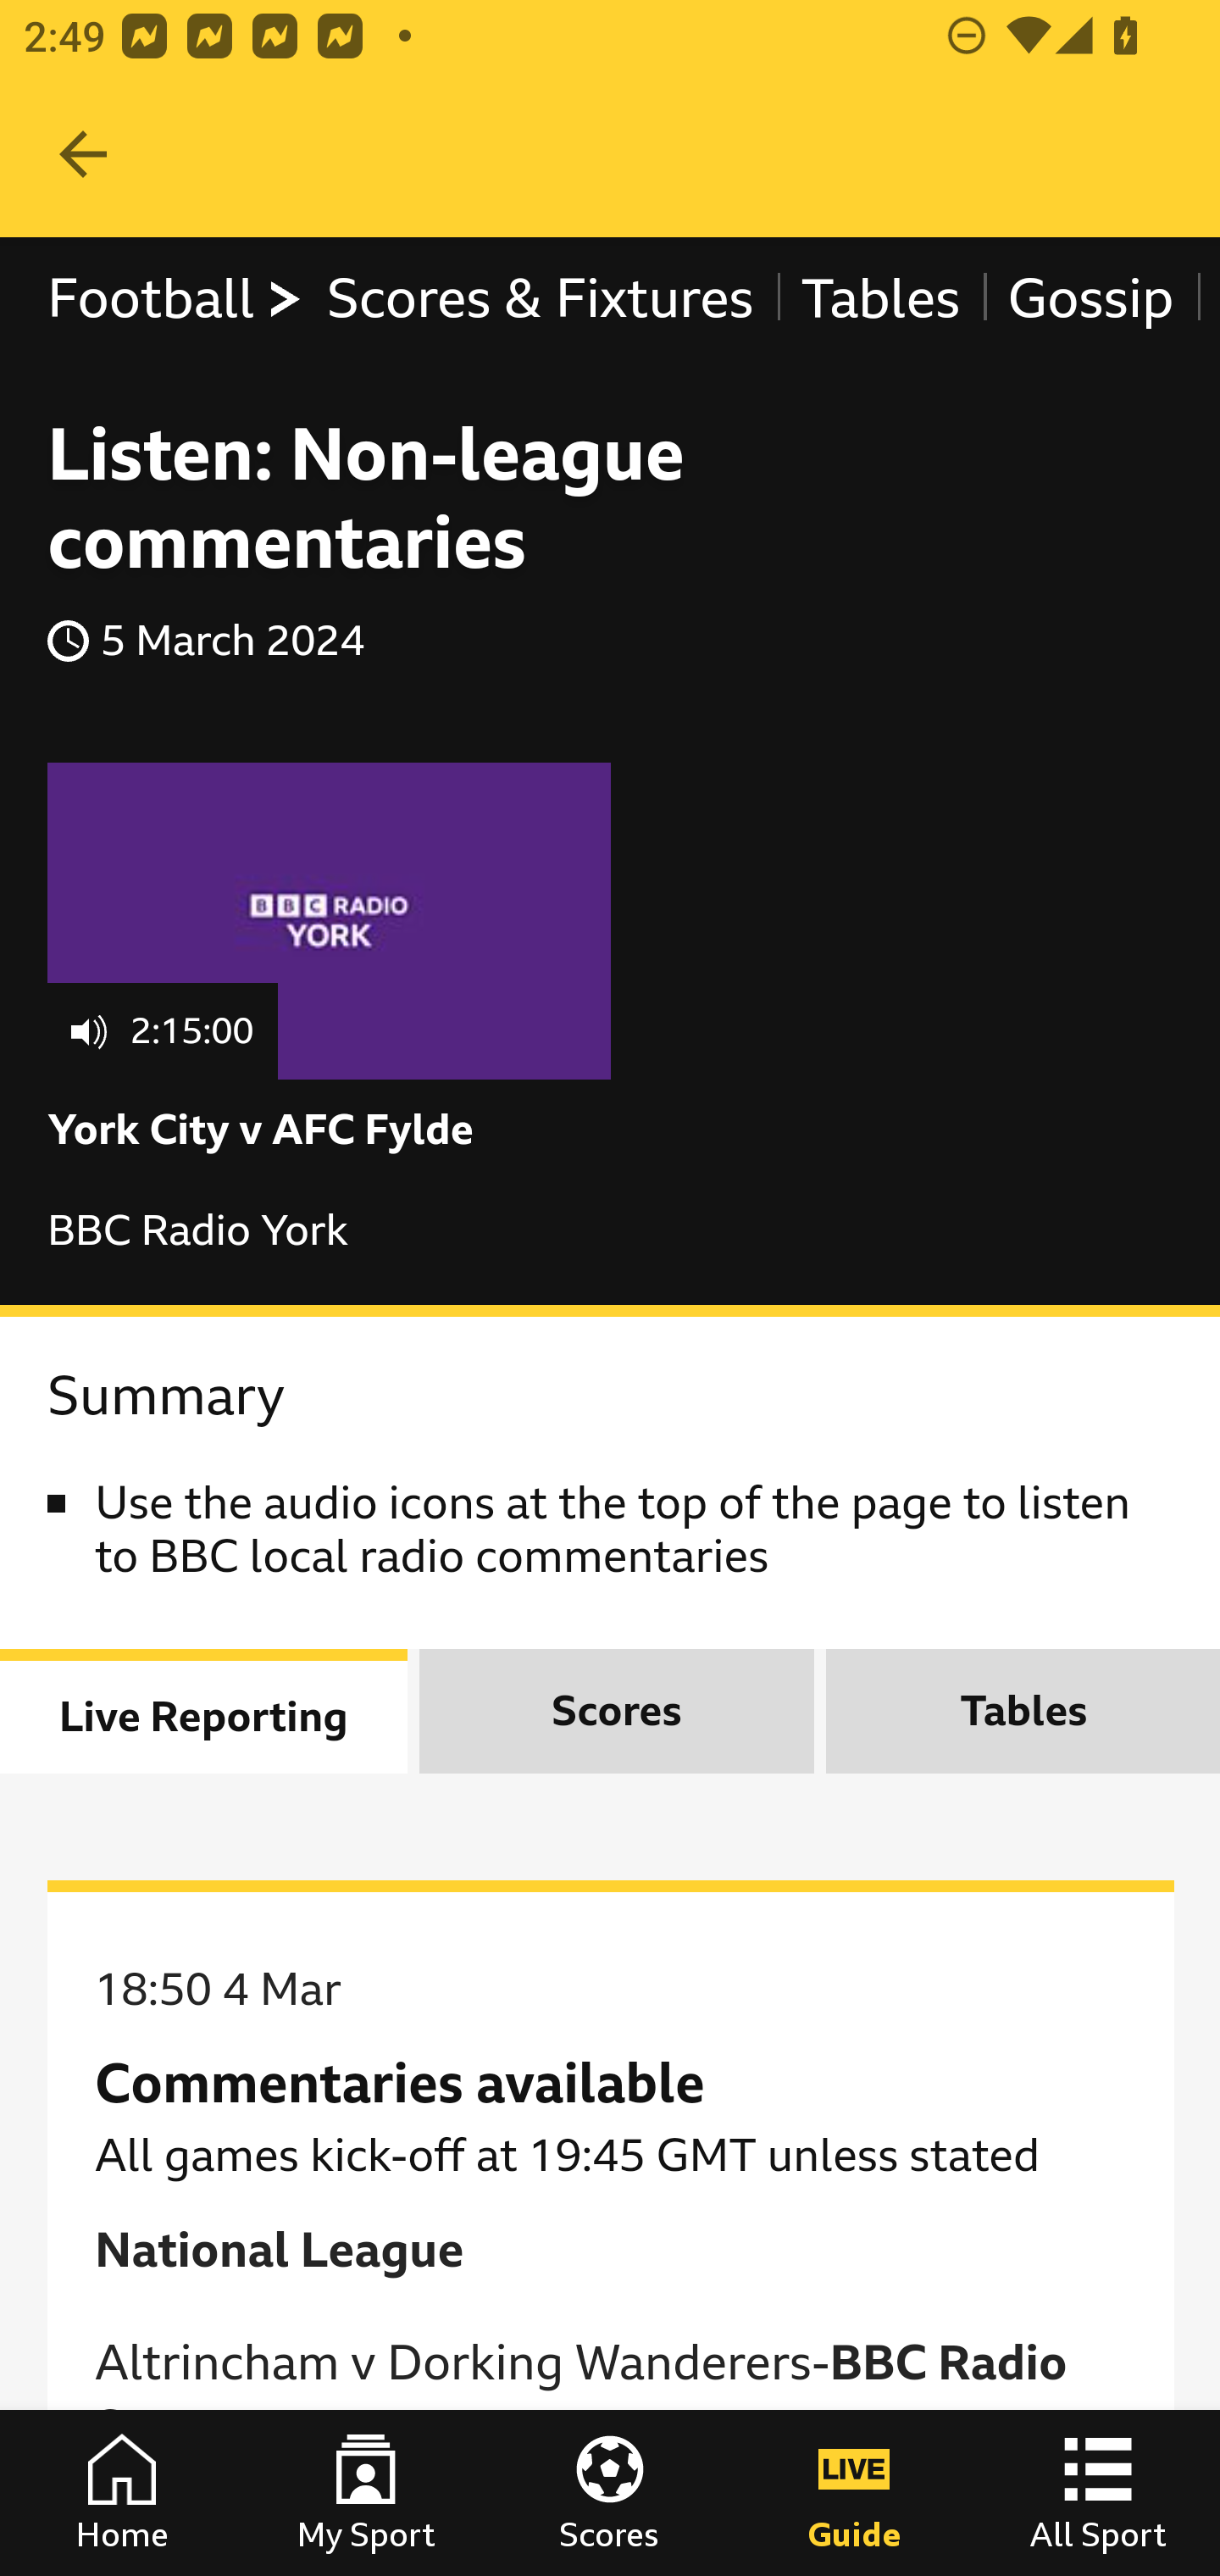 The width and height of the screenshot is (1220, 2576). What do you see at coordinates (83, 154) in the screenshot?
I see `Navigate up` at bounding box center [83, 154].